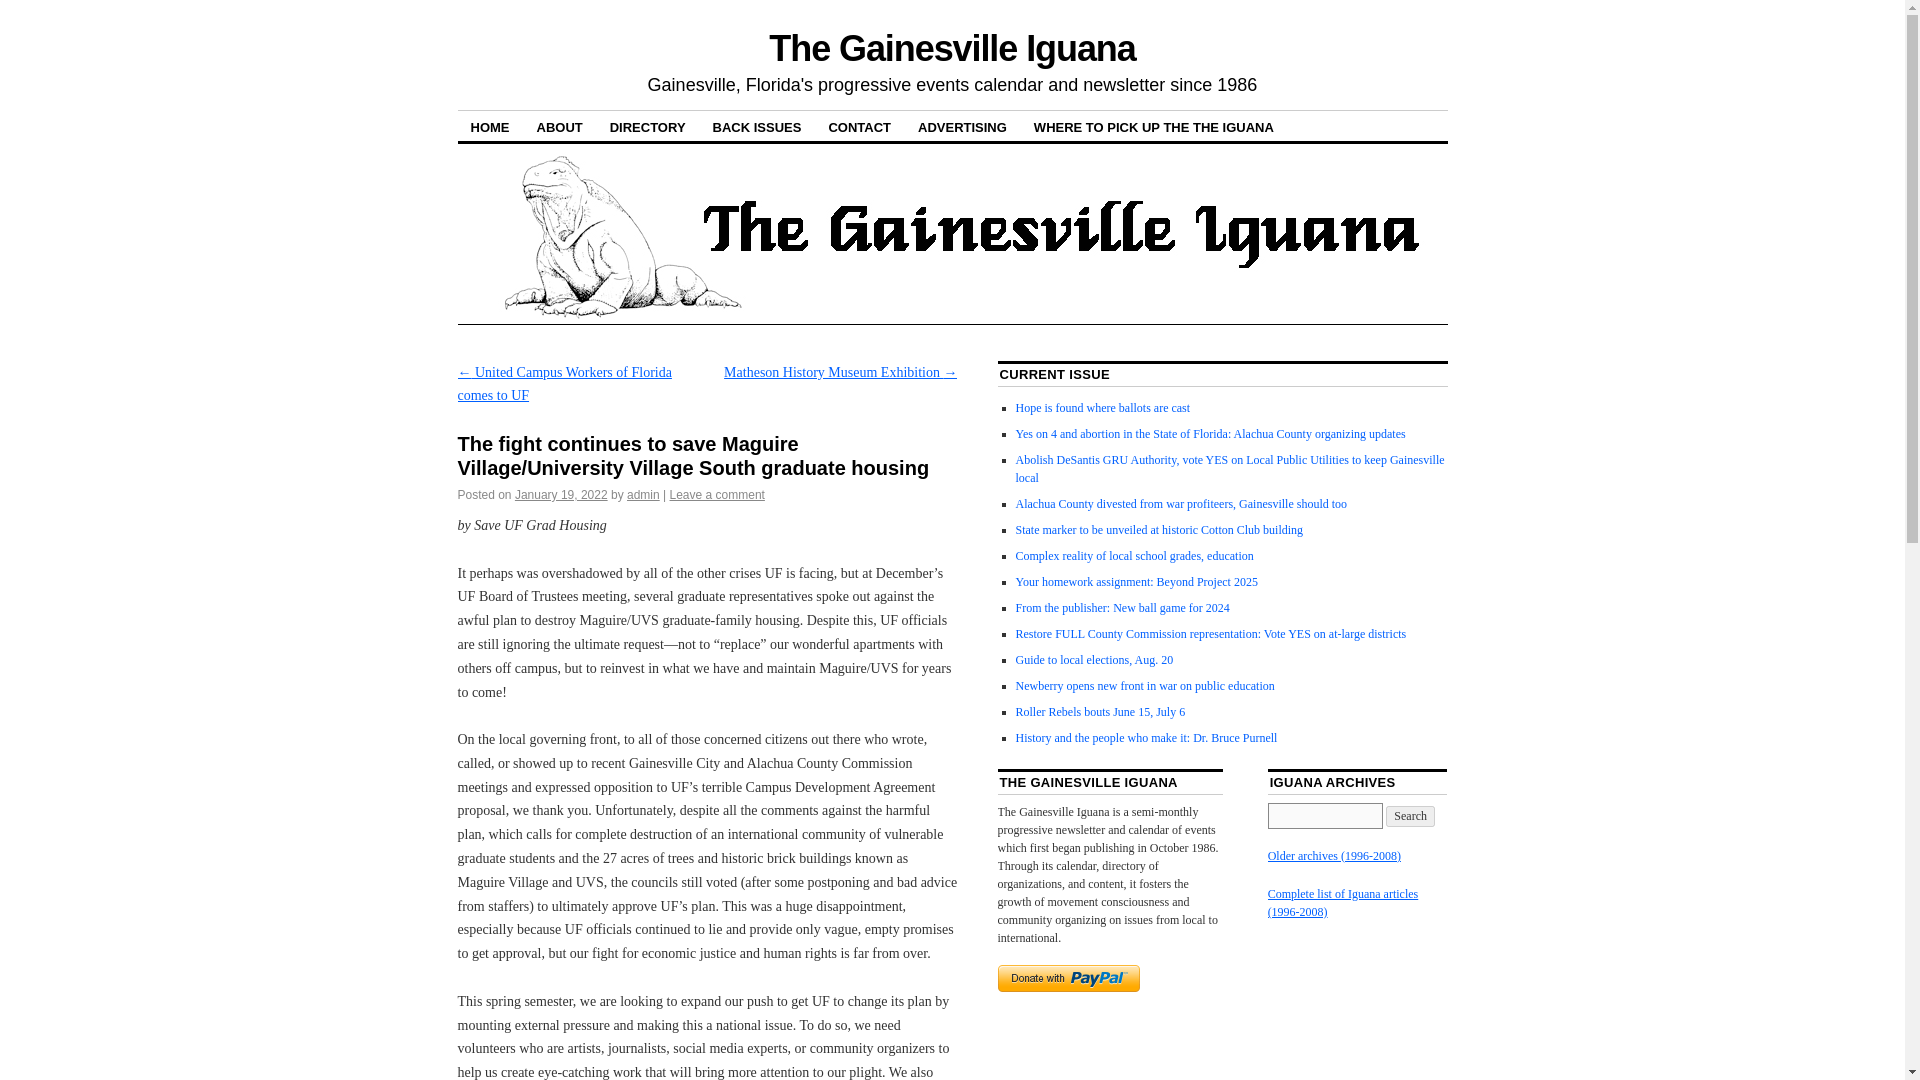 This screenshot has width=1920, height=1080. What do you see at coordinates (859, 126) in the screenshot?
I see `CONTACT` at bounding box center [859, 126].